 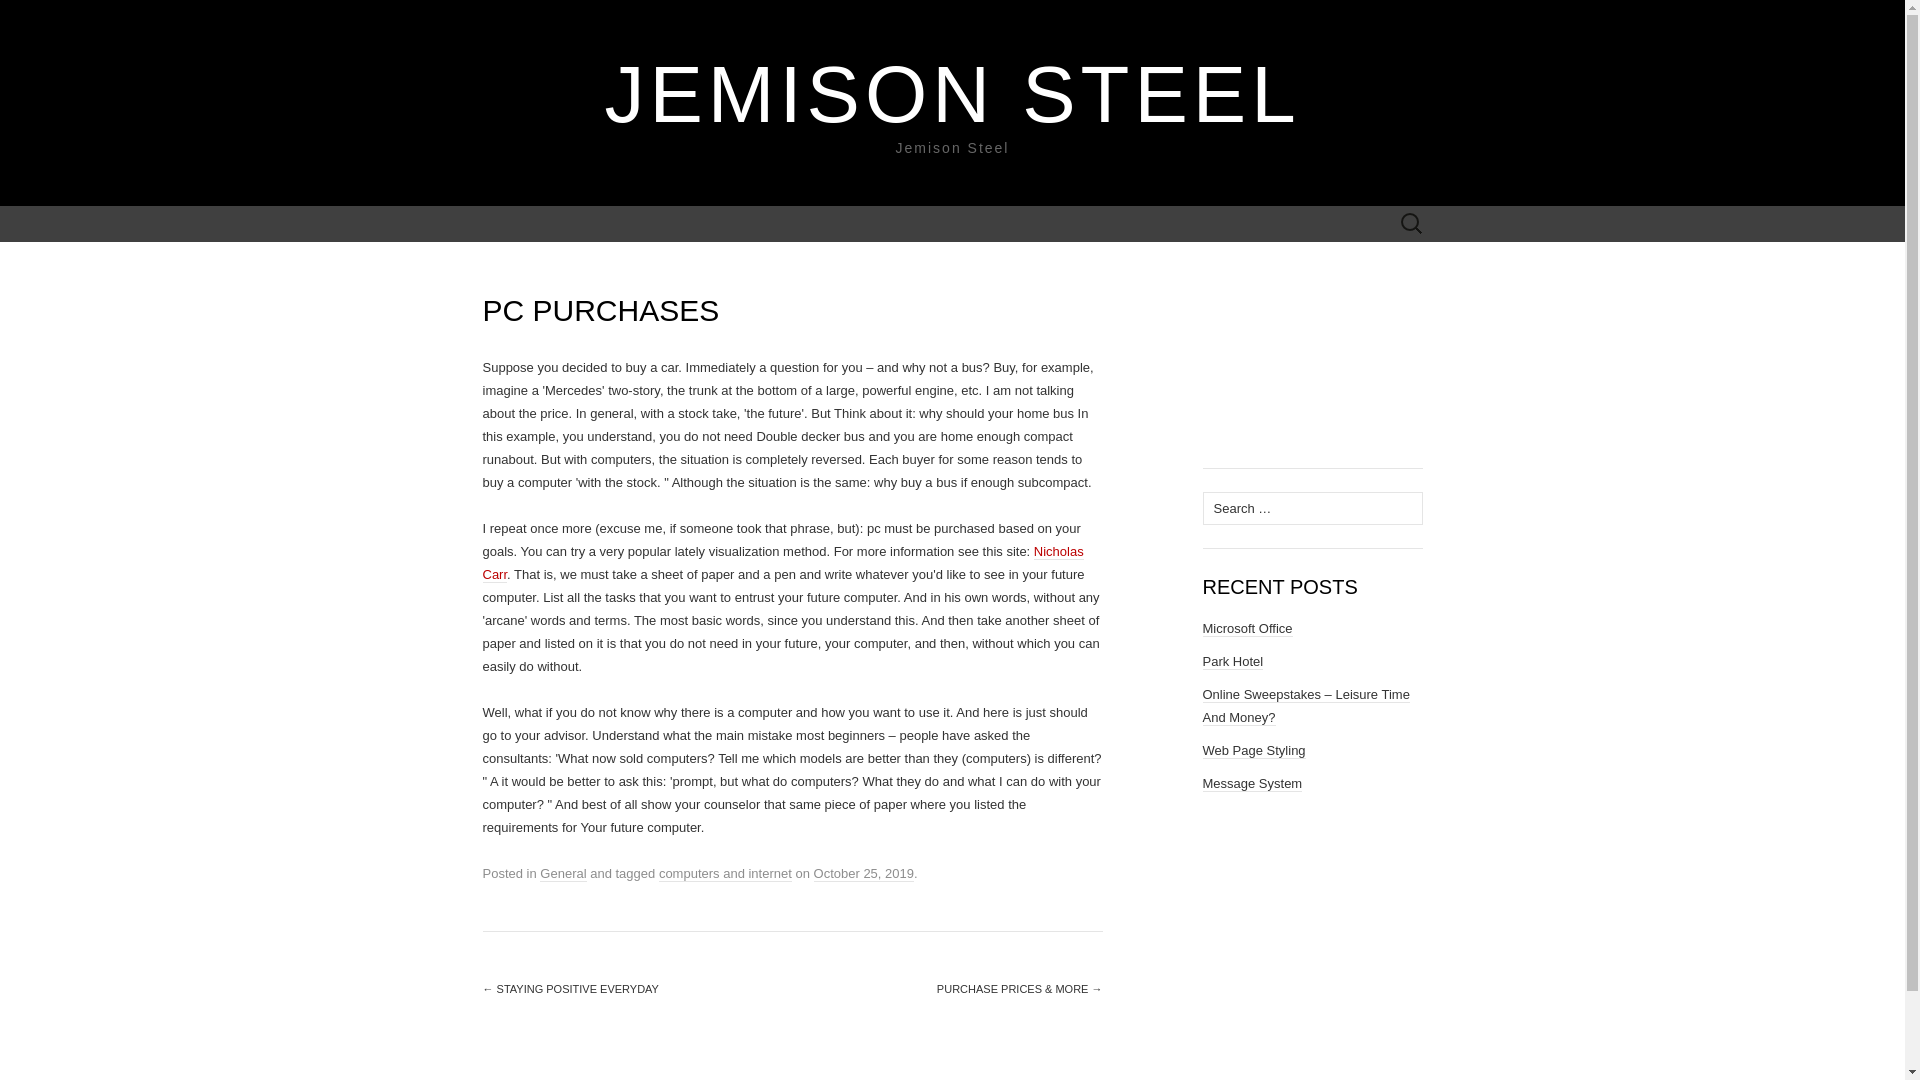 I want to click on JEMISON STEEL, so click(x=952, y=94).